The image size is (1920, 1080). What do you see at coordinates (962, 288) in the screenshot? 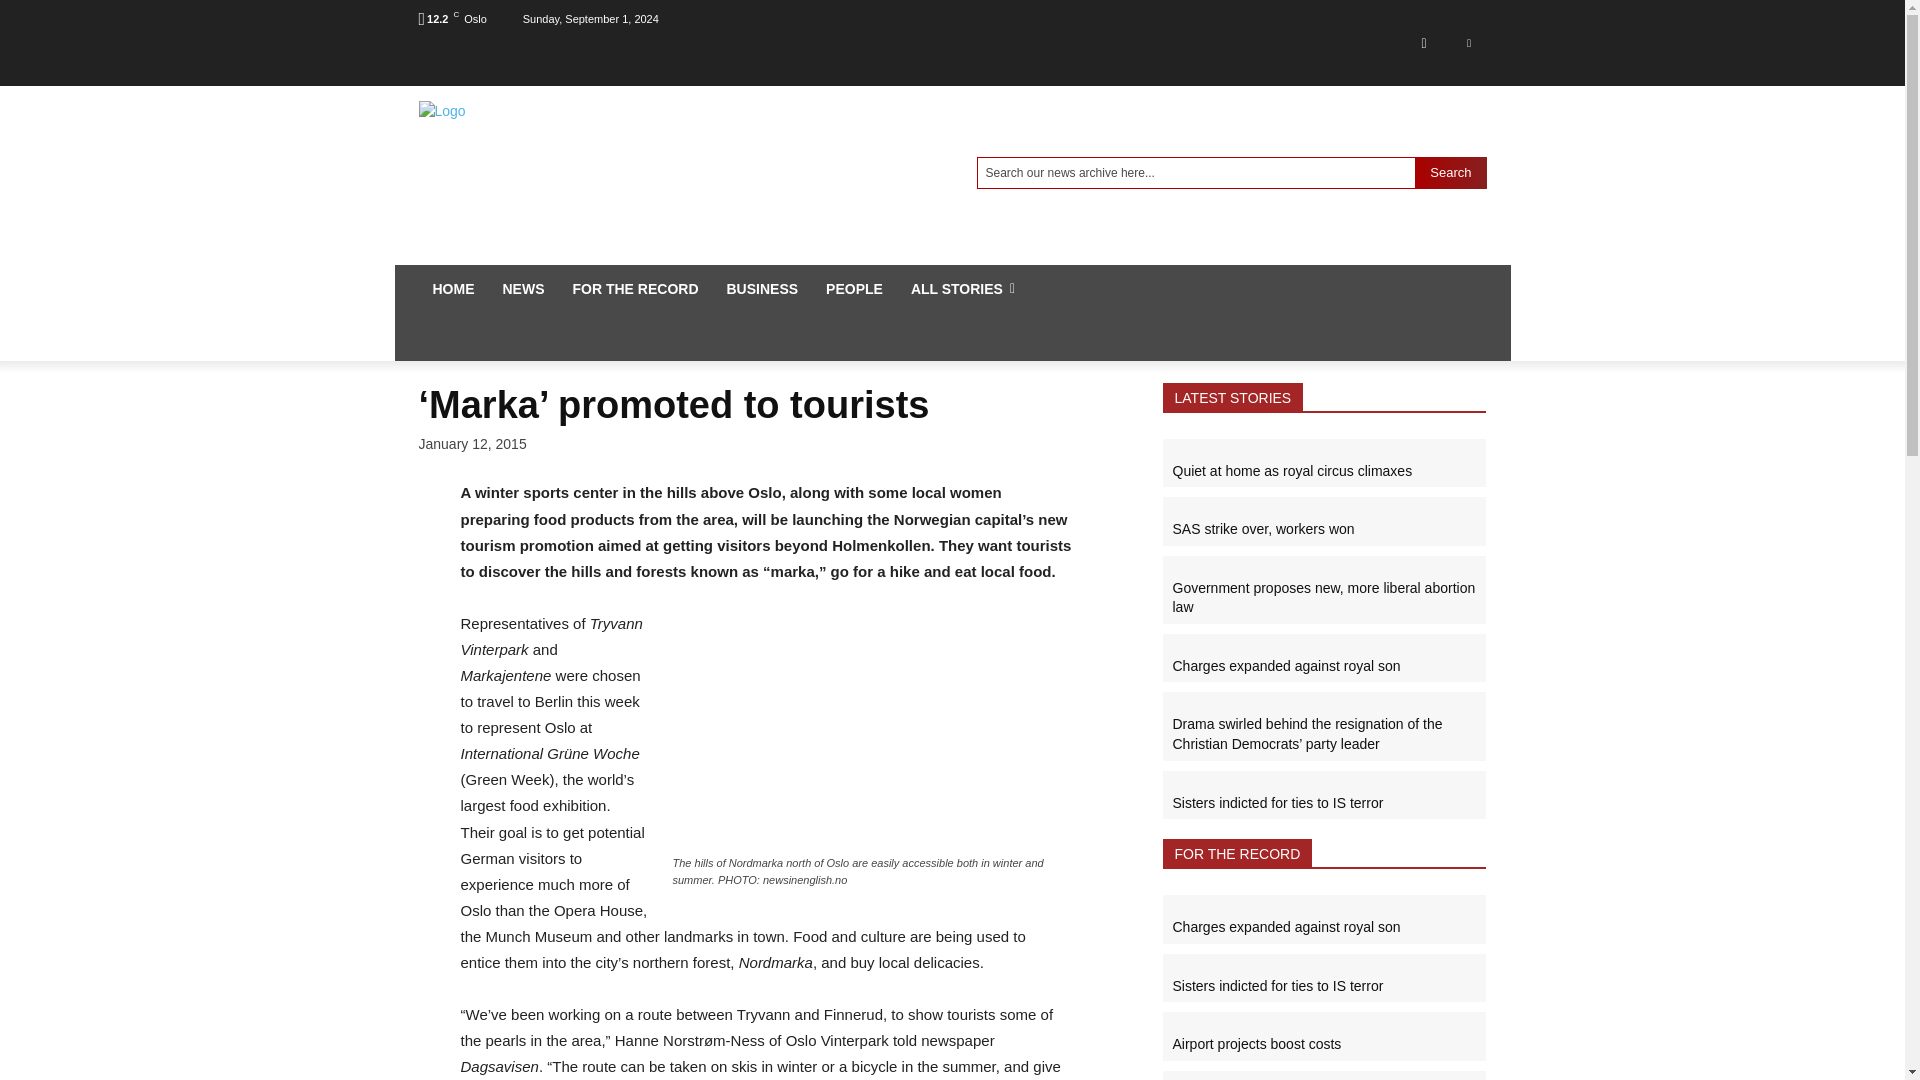
I see `ALL STORIES` at bounding box center [962, 288].